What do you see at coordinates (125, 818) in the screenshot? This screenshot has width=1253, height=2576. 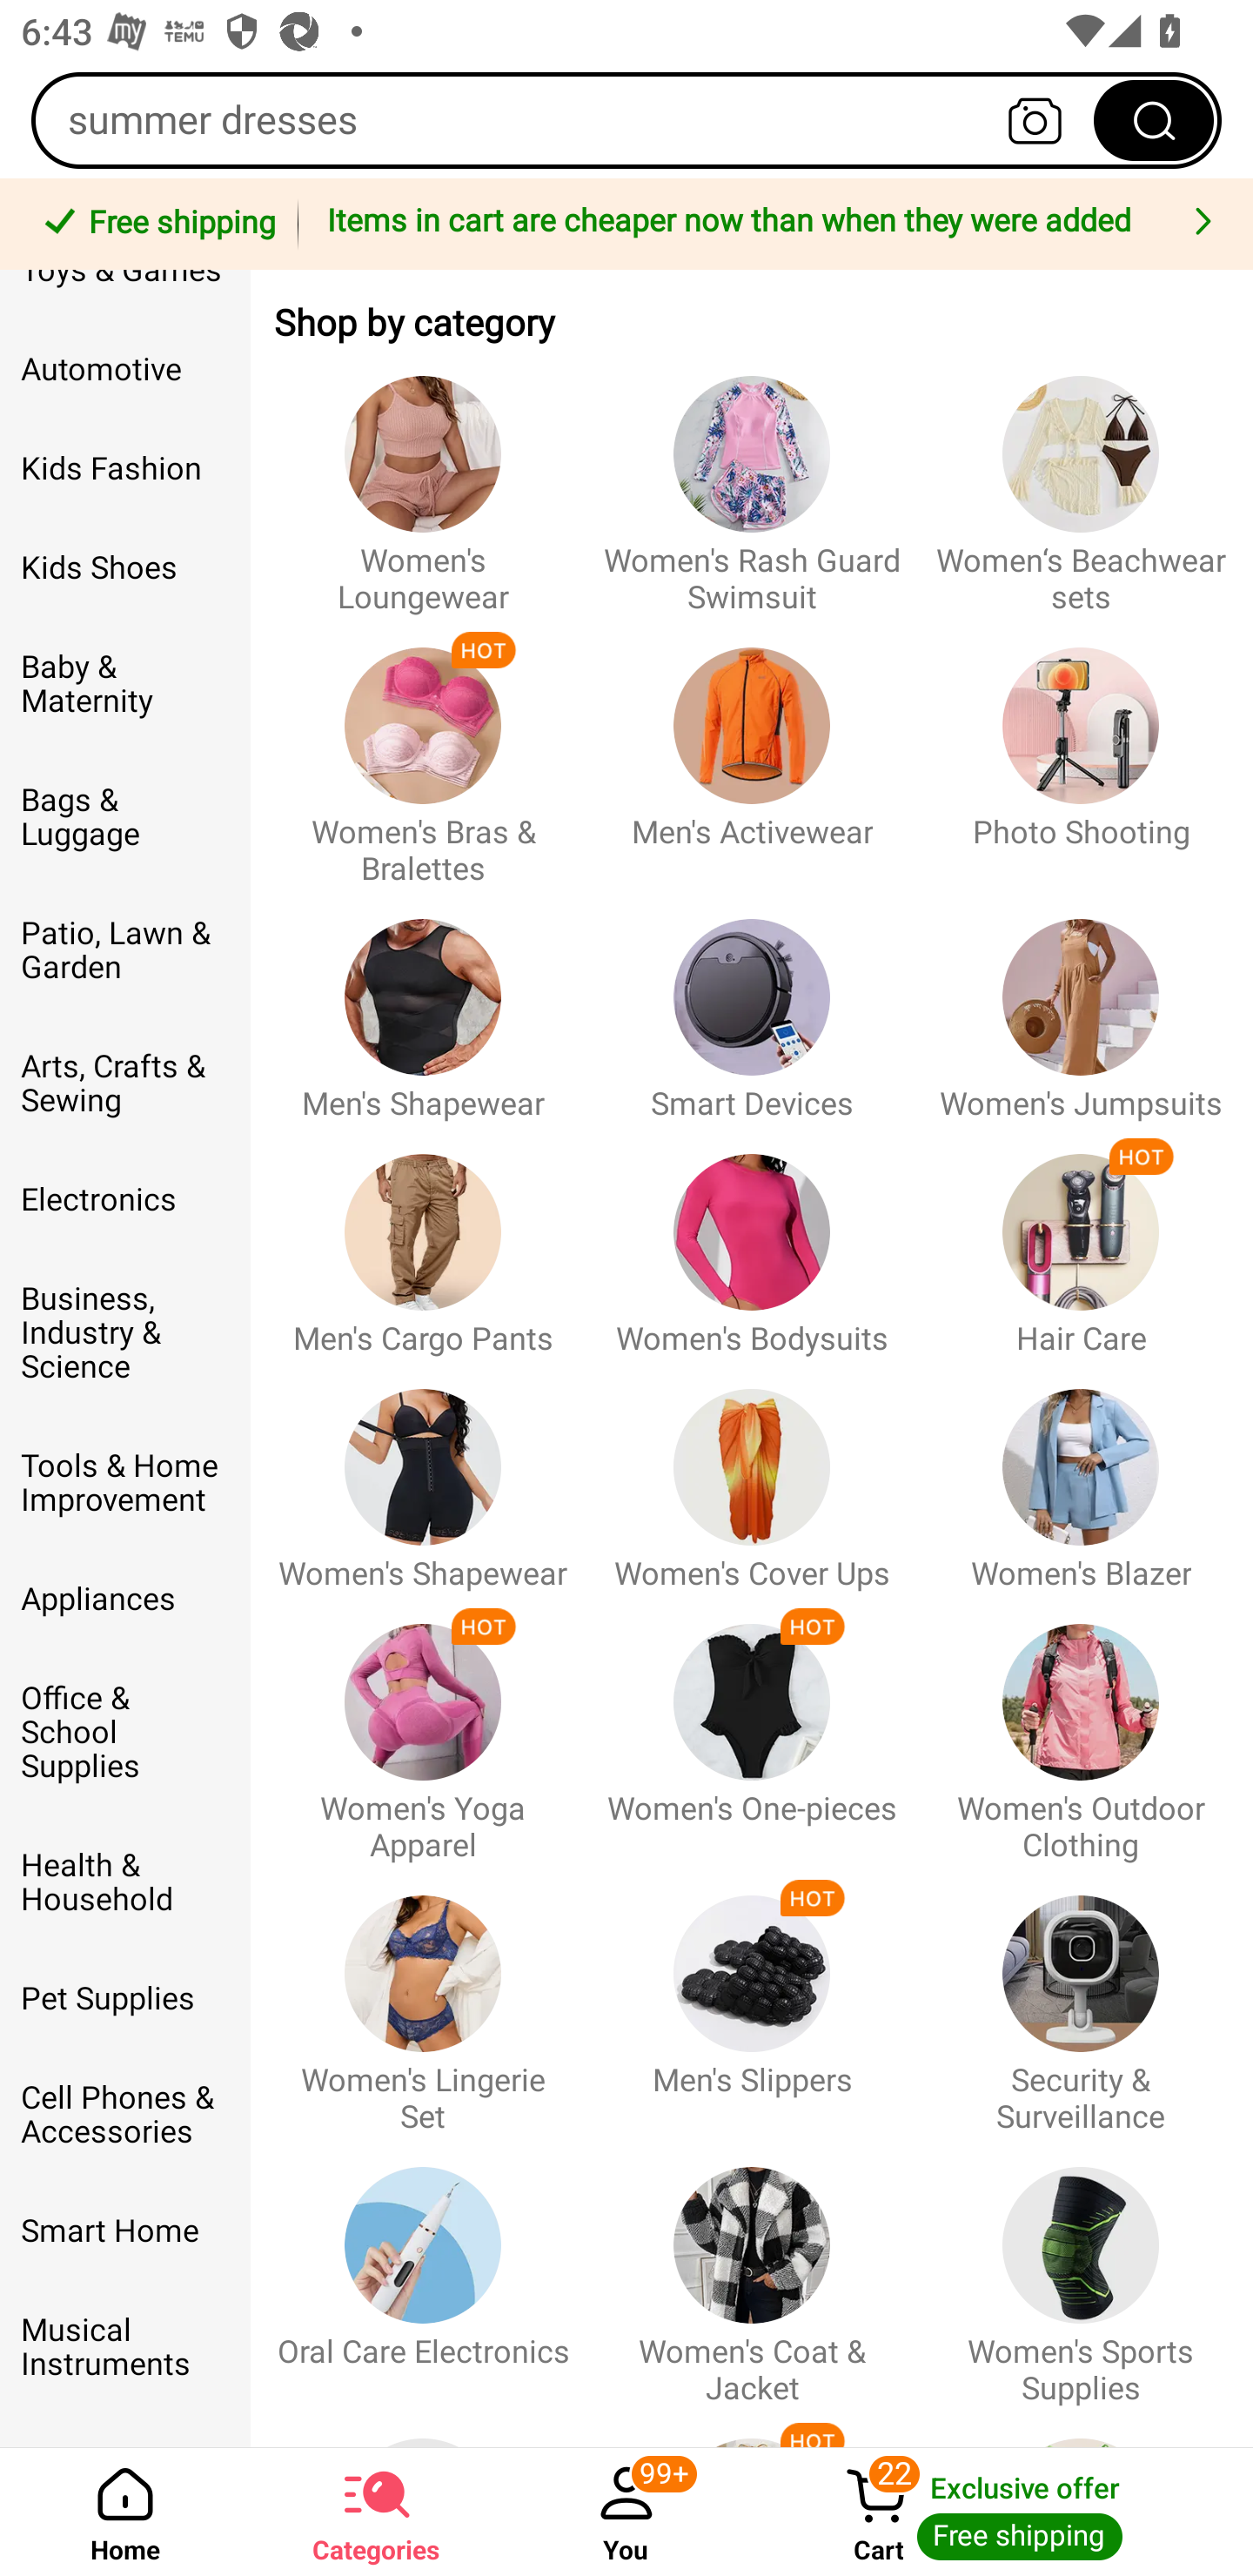 I see `Bags & Luggage` at bounding box center [125, 818].